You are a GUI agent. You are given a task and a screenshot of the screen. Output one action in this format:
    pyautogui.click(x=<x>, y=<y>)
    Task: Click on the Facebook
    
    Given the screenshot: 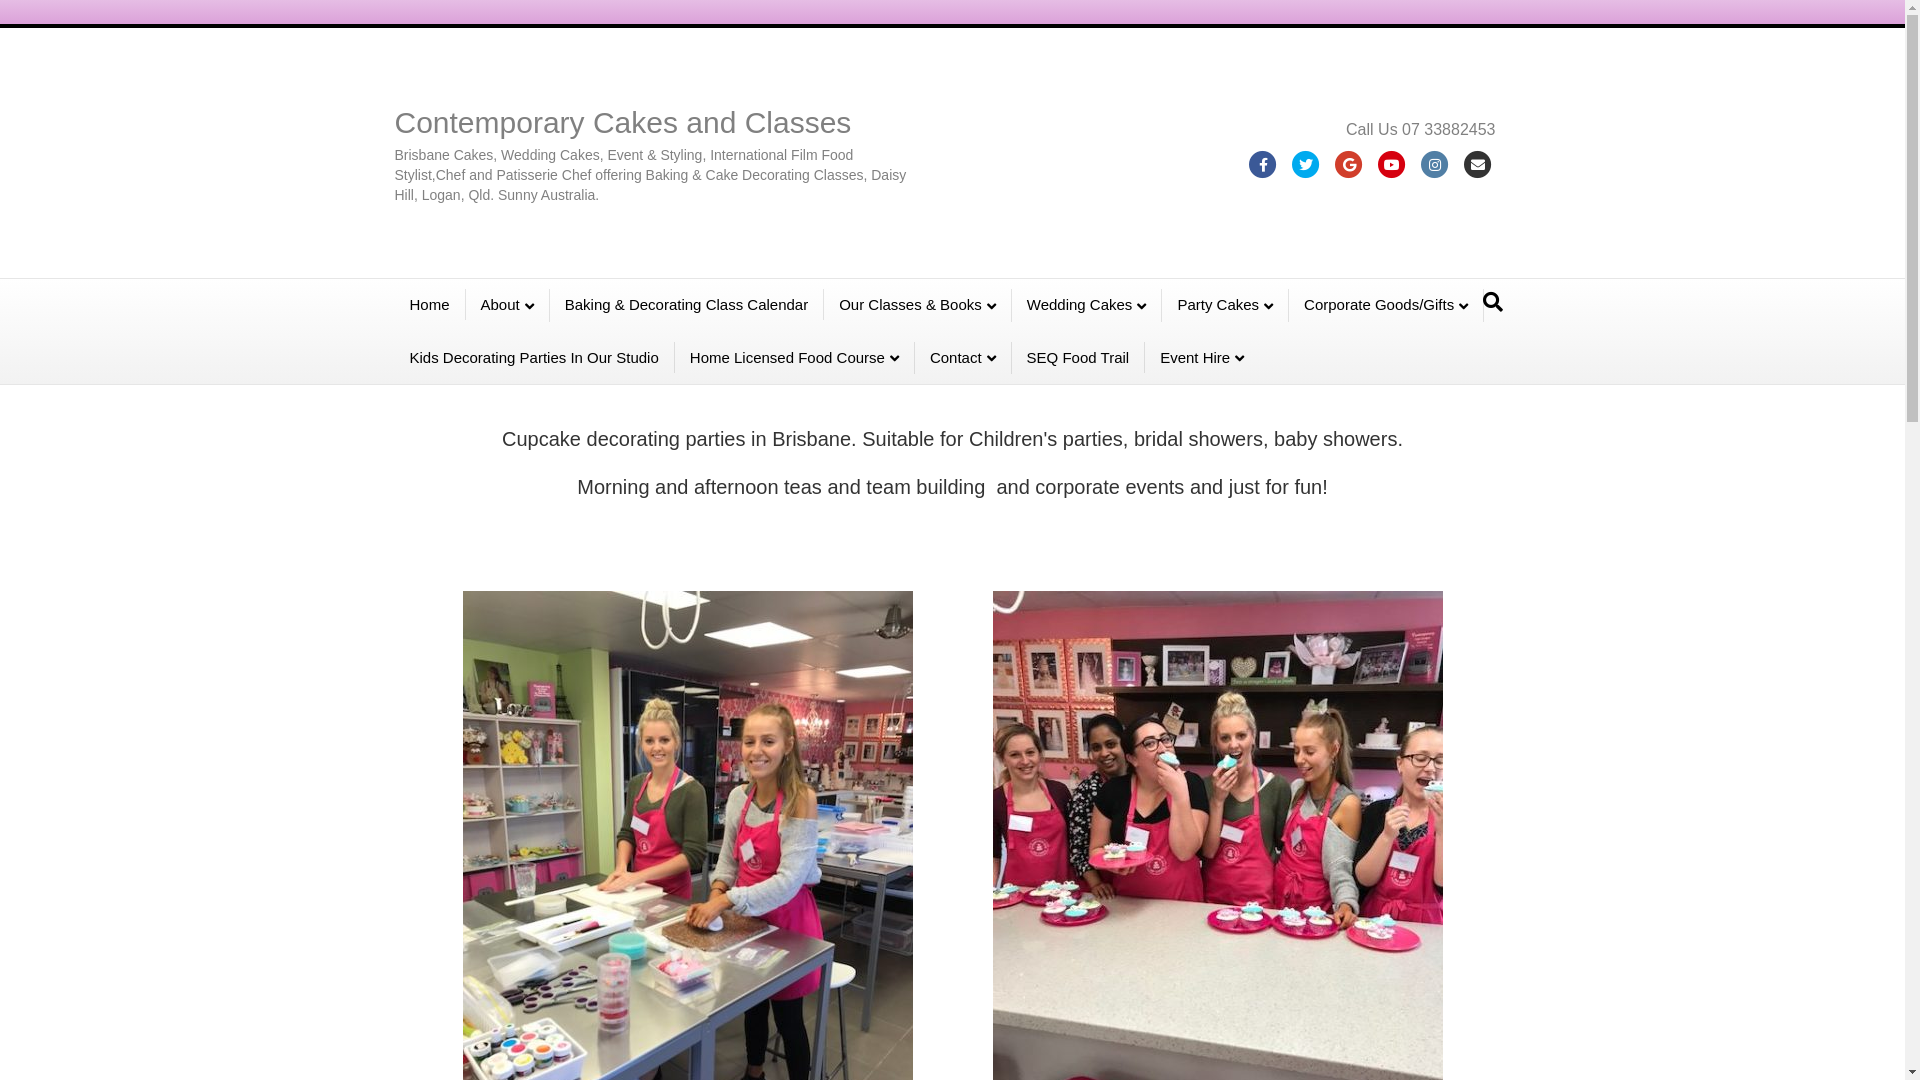 What is the action you would take?
    pyautogui.click(x=1264, y=165)
    